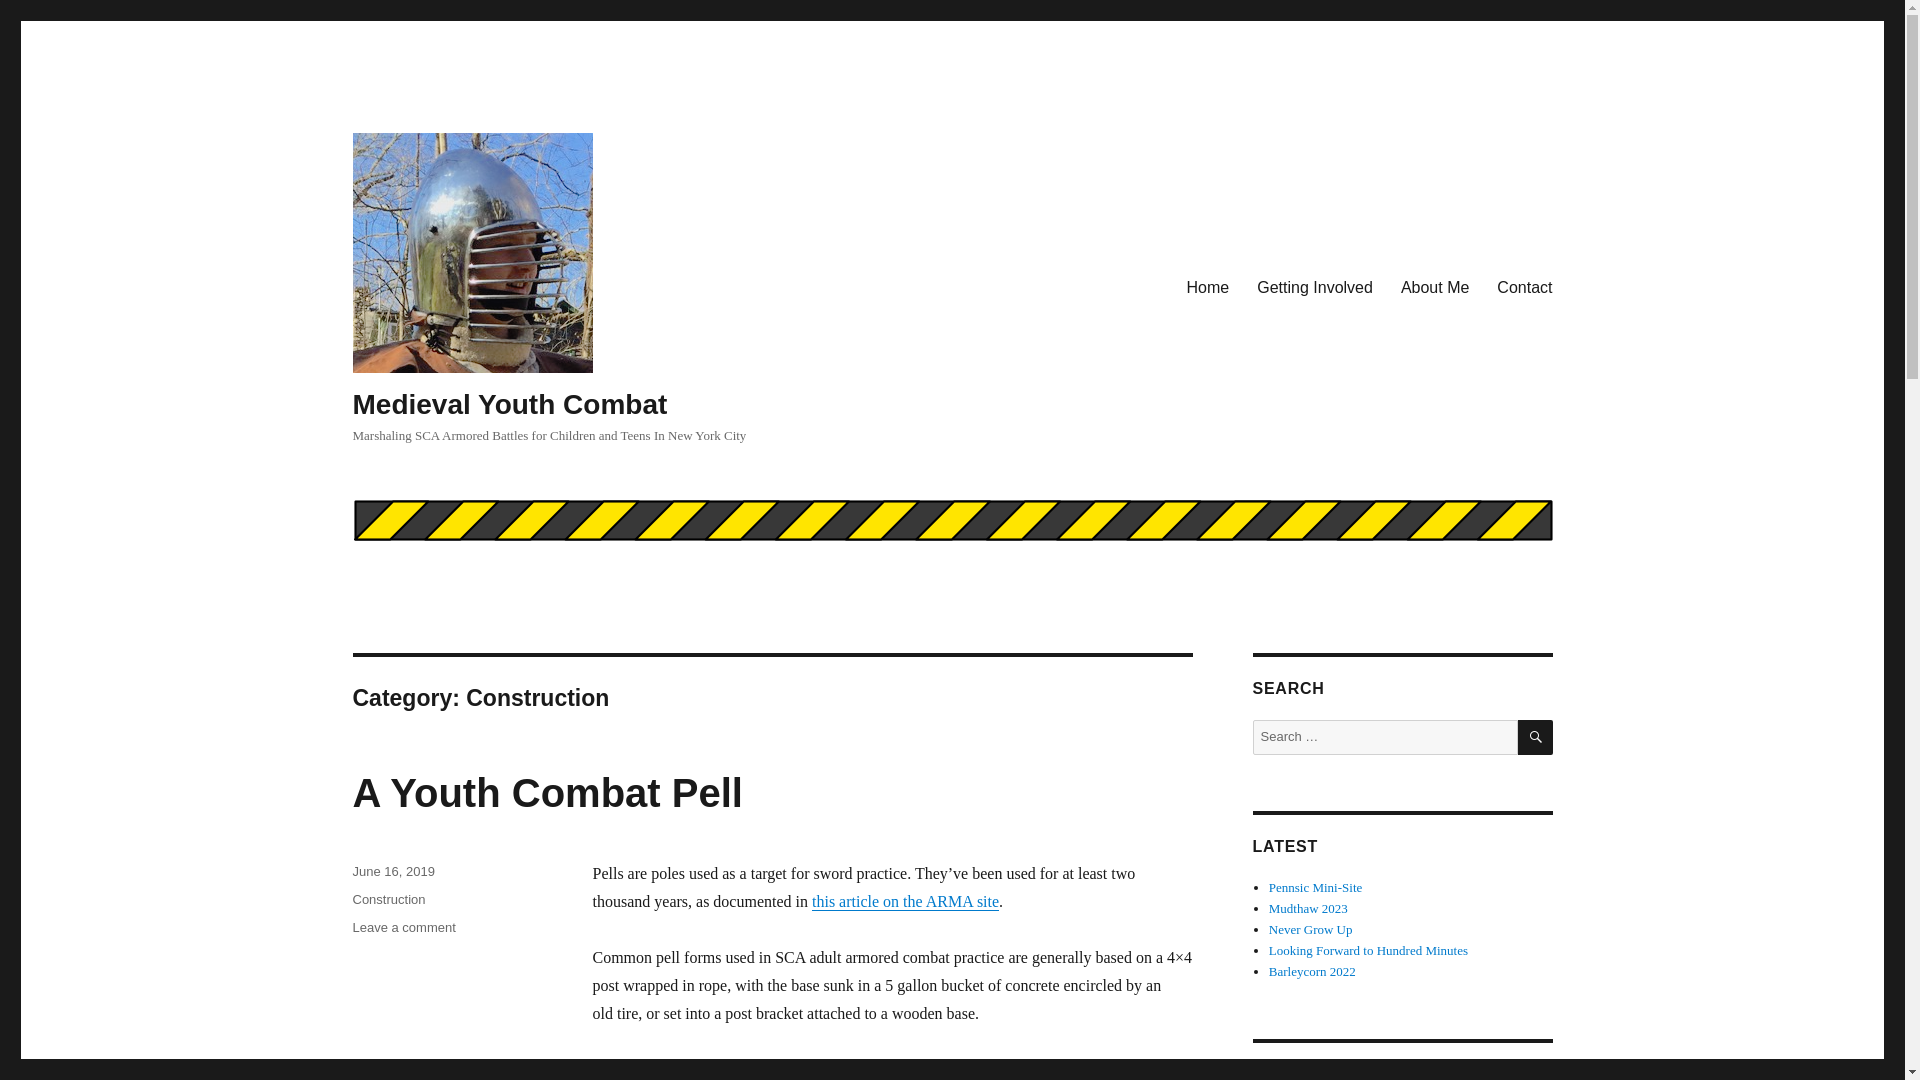 The image size is (1920, 1080). Describe the element at coordinates (1316, 888) in the screenshot. I see `A Youth Combat Pell` at that location.